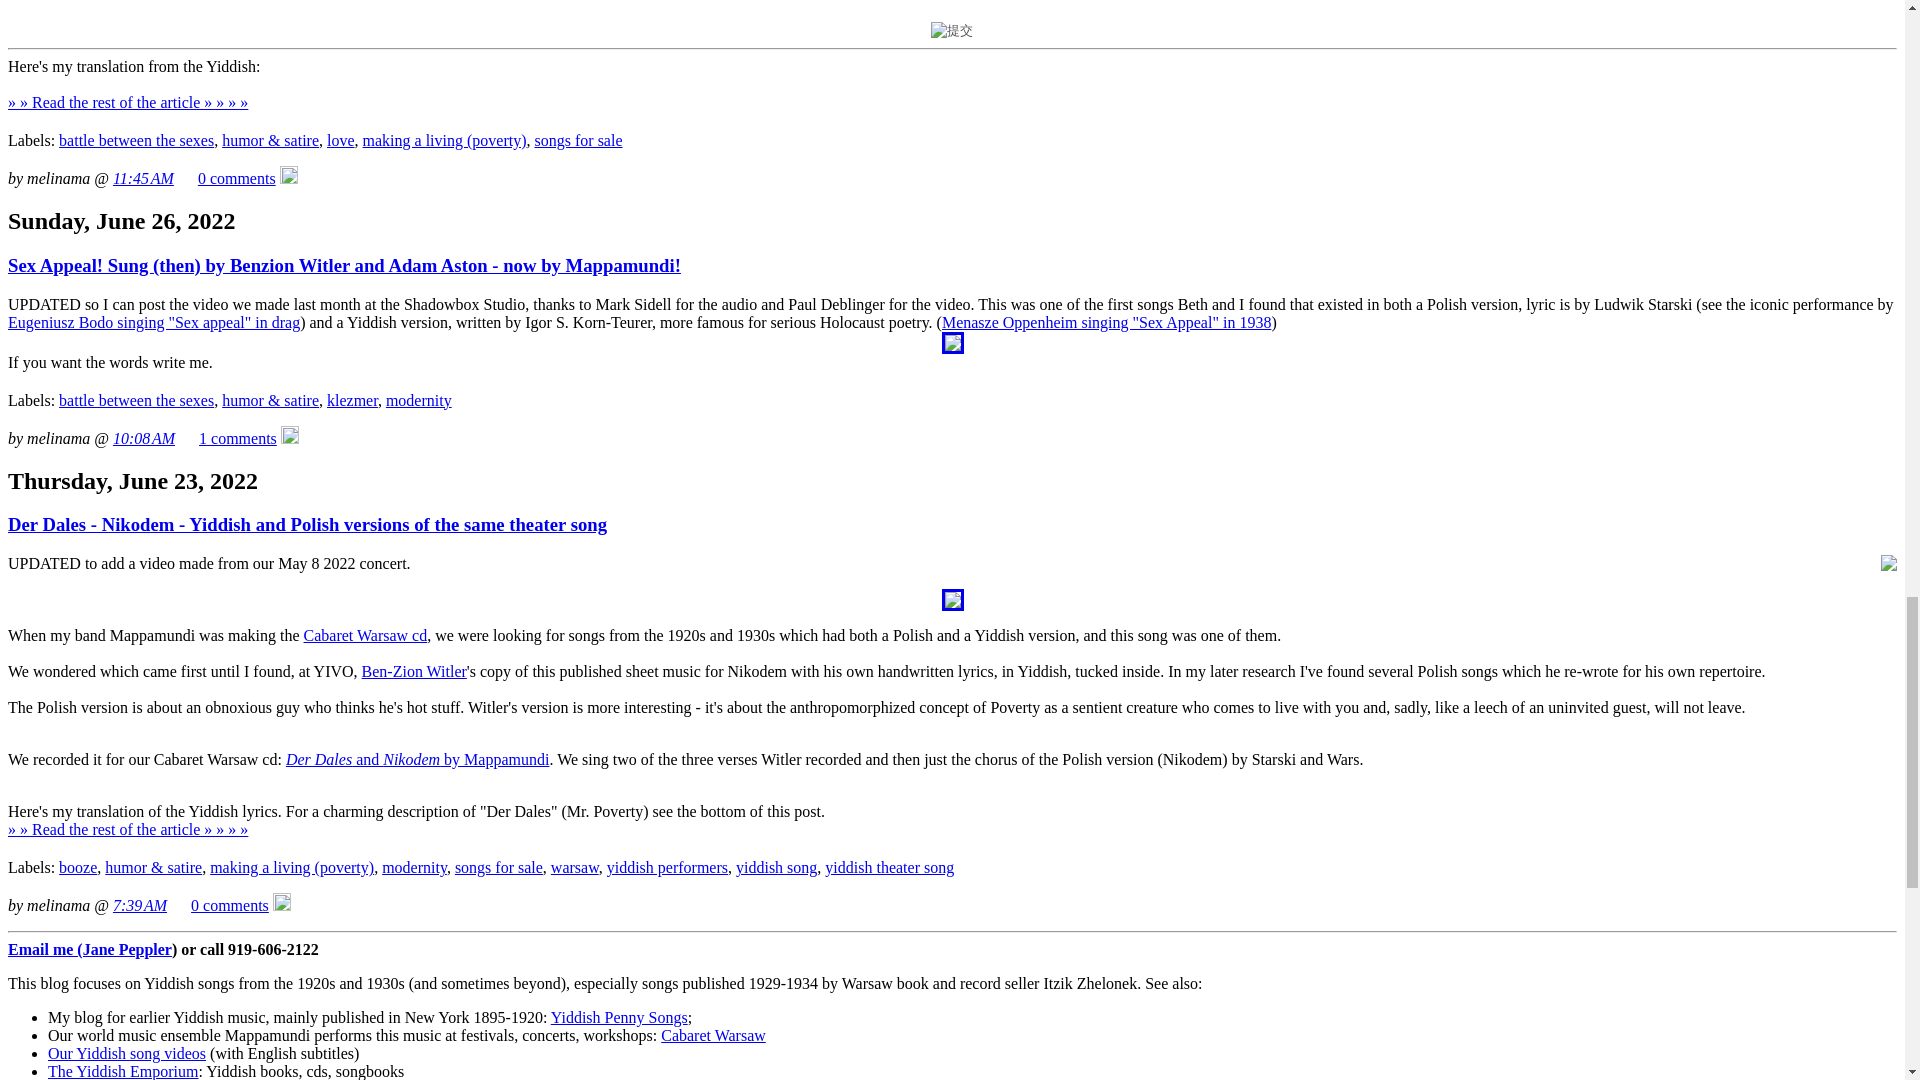 This screenshot has width=1920, height=1080. What do you see at coordinates (144, 438) in the screenshot?
I see `permanent link` at bounding box center [144, 438].